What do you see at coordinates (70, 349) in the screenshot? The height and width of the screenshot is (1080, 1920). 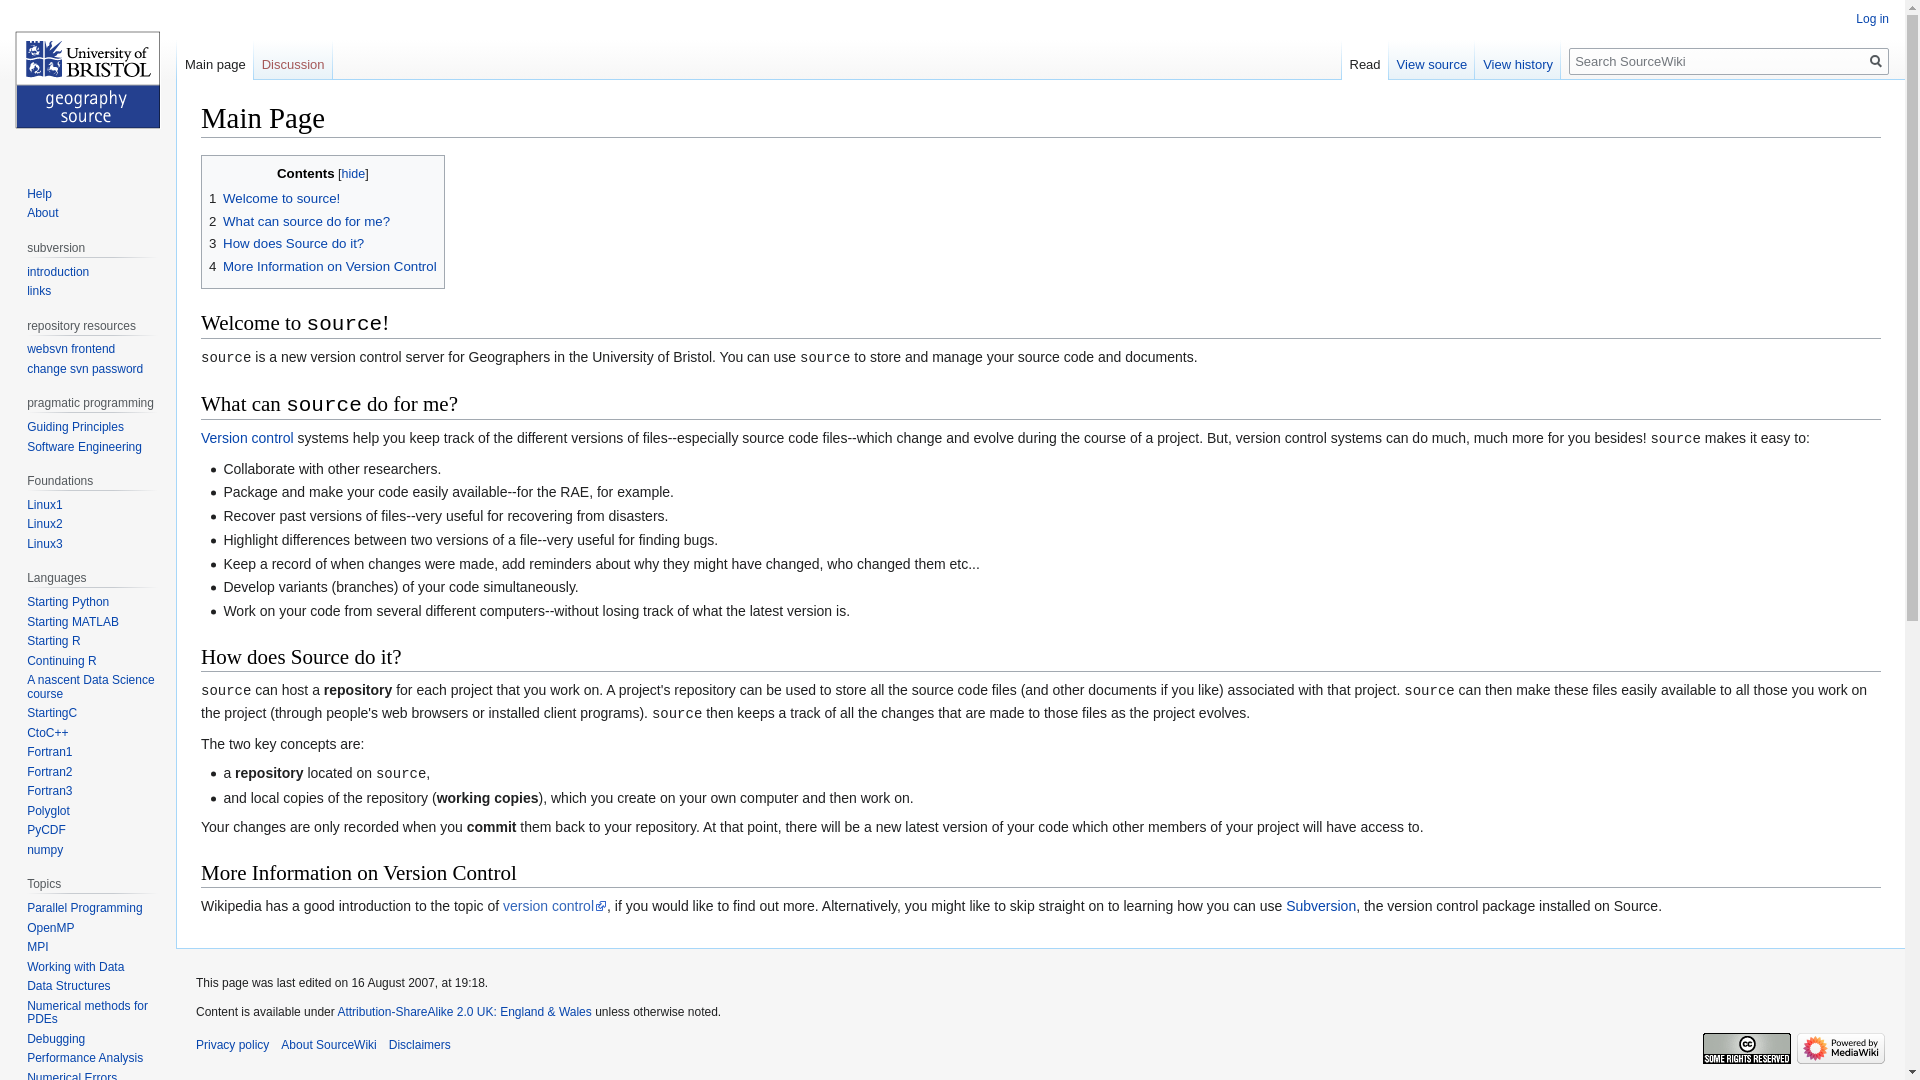 I see `websvn frontend` at bounding box center [70, 349].